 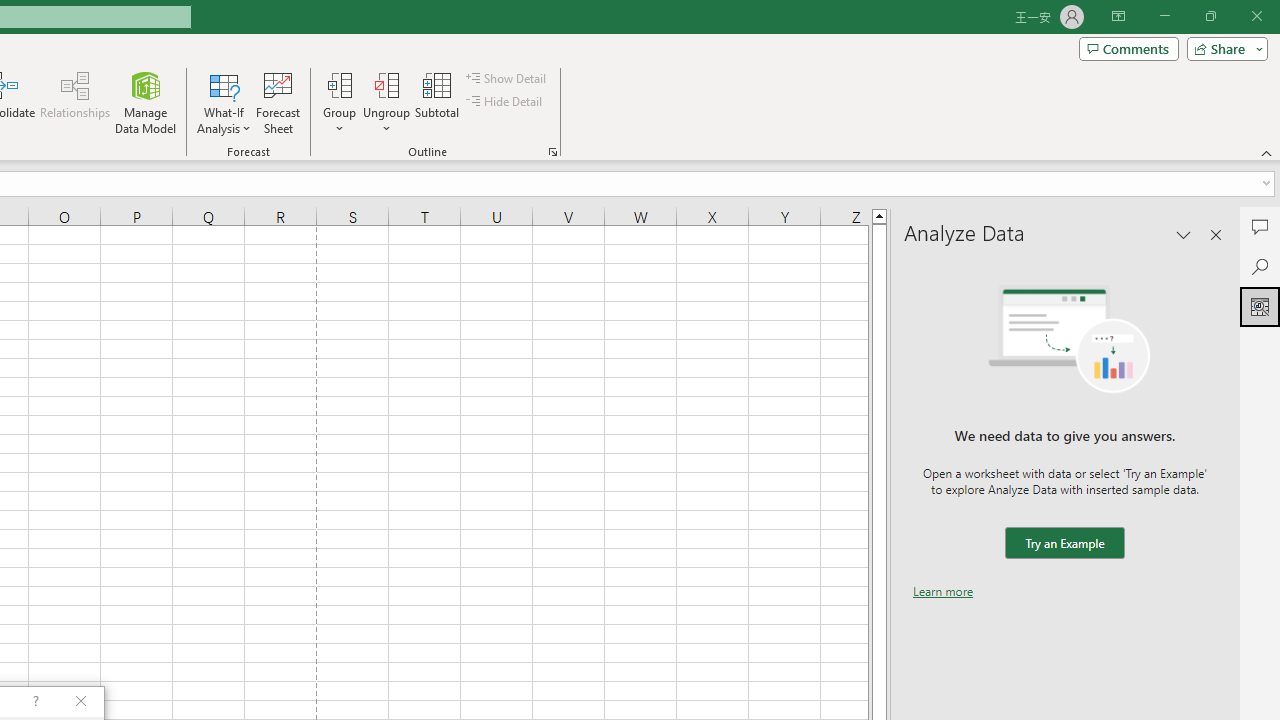 I want to click on Forecast Sheet, so click(x=278, y=102).